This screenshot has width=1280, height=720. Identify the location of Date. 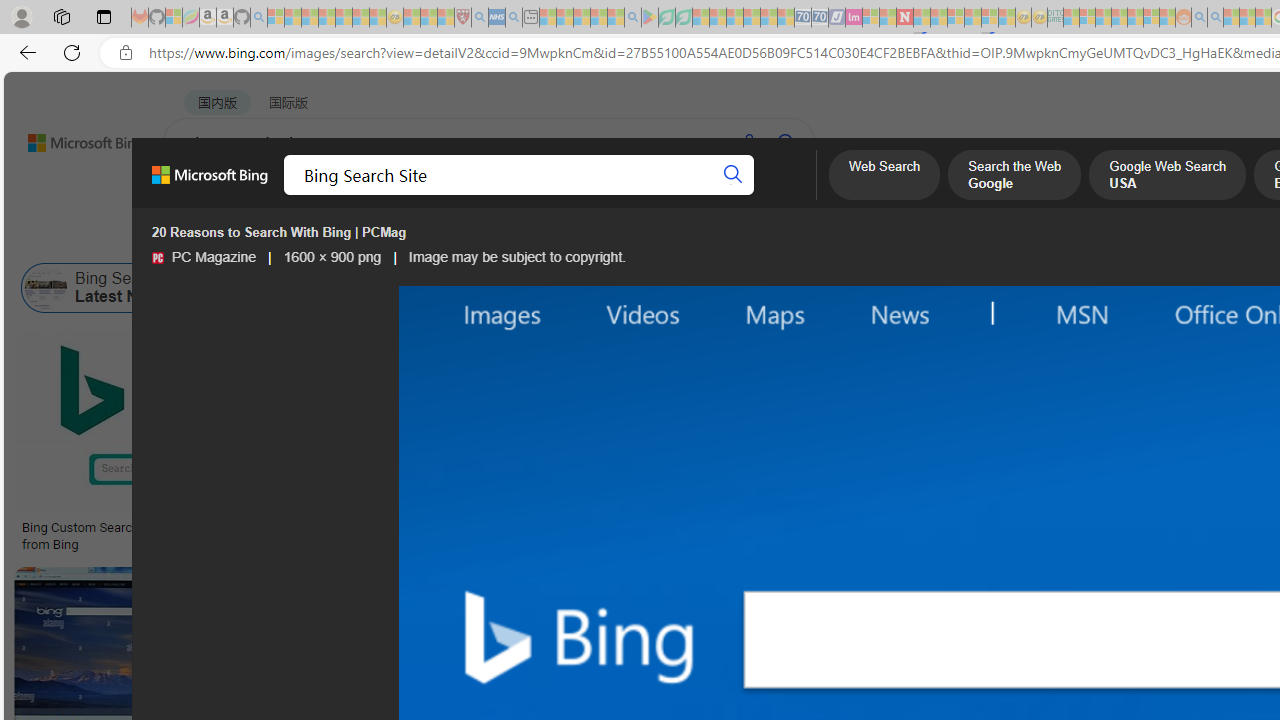
(592, 238).